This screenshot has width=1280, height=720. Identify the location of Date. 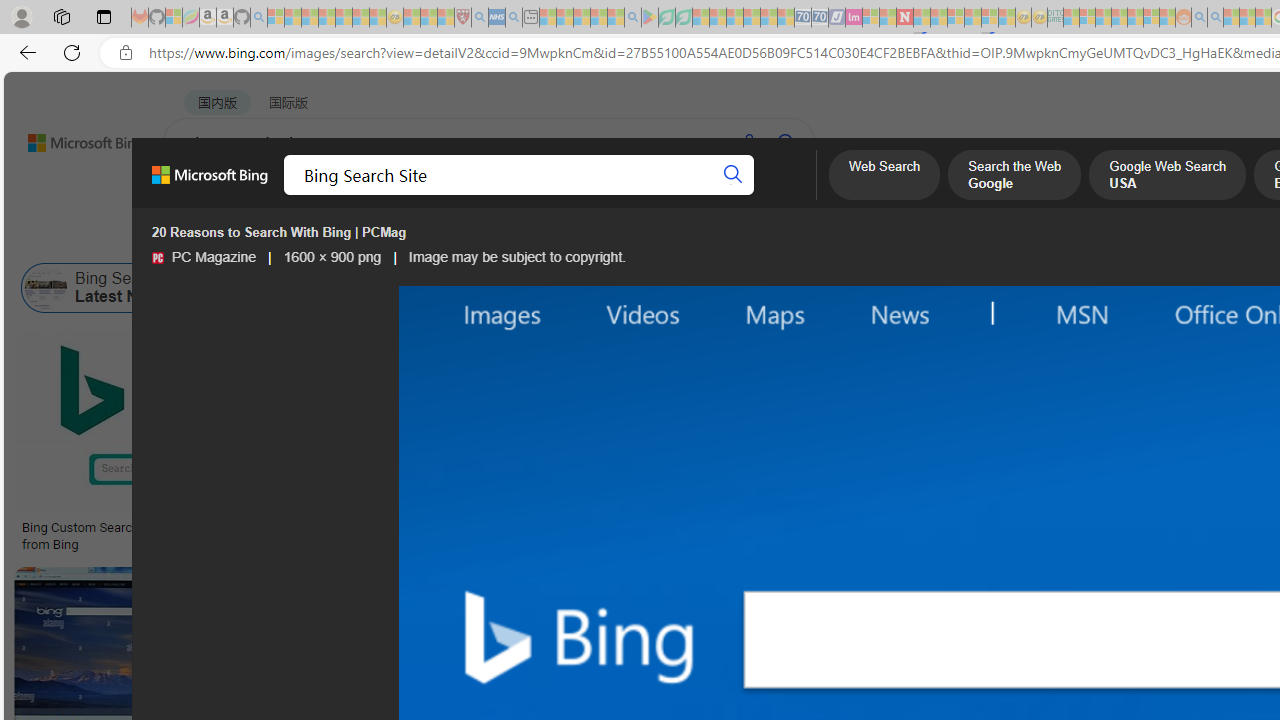
(592, 238).